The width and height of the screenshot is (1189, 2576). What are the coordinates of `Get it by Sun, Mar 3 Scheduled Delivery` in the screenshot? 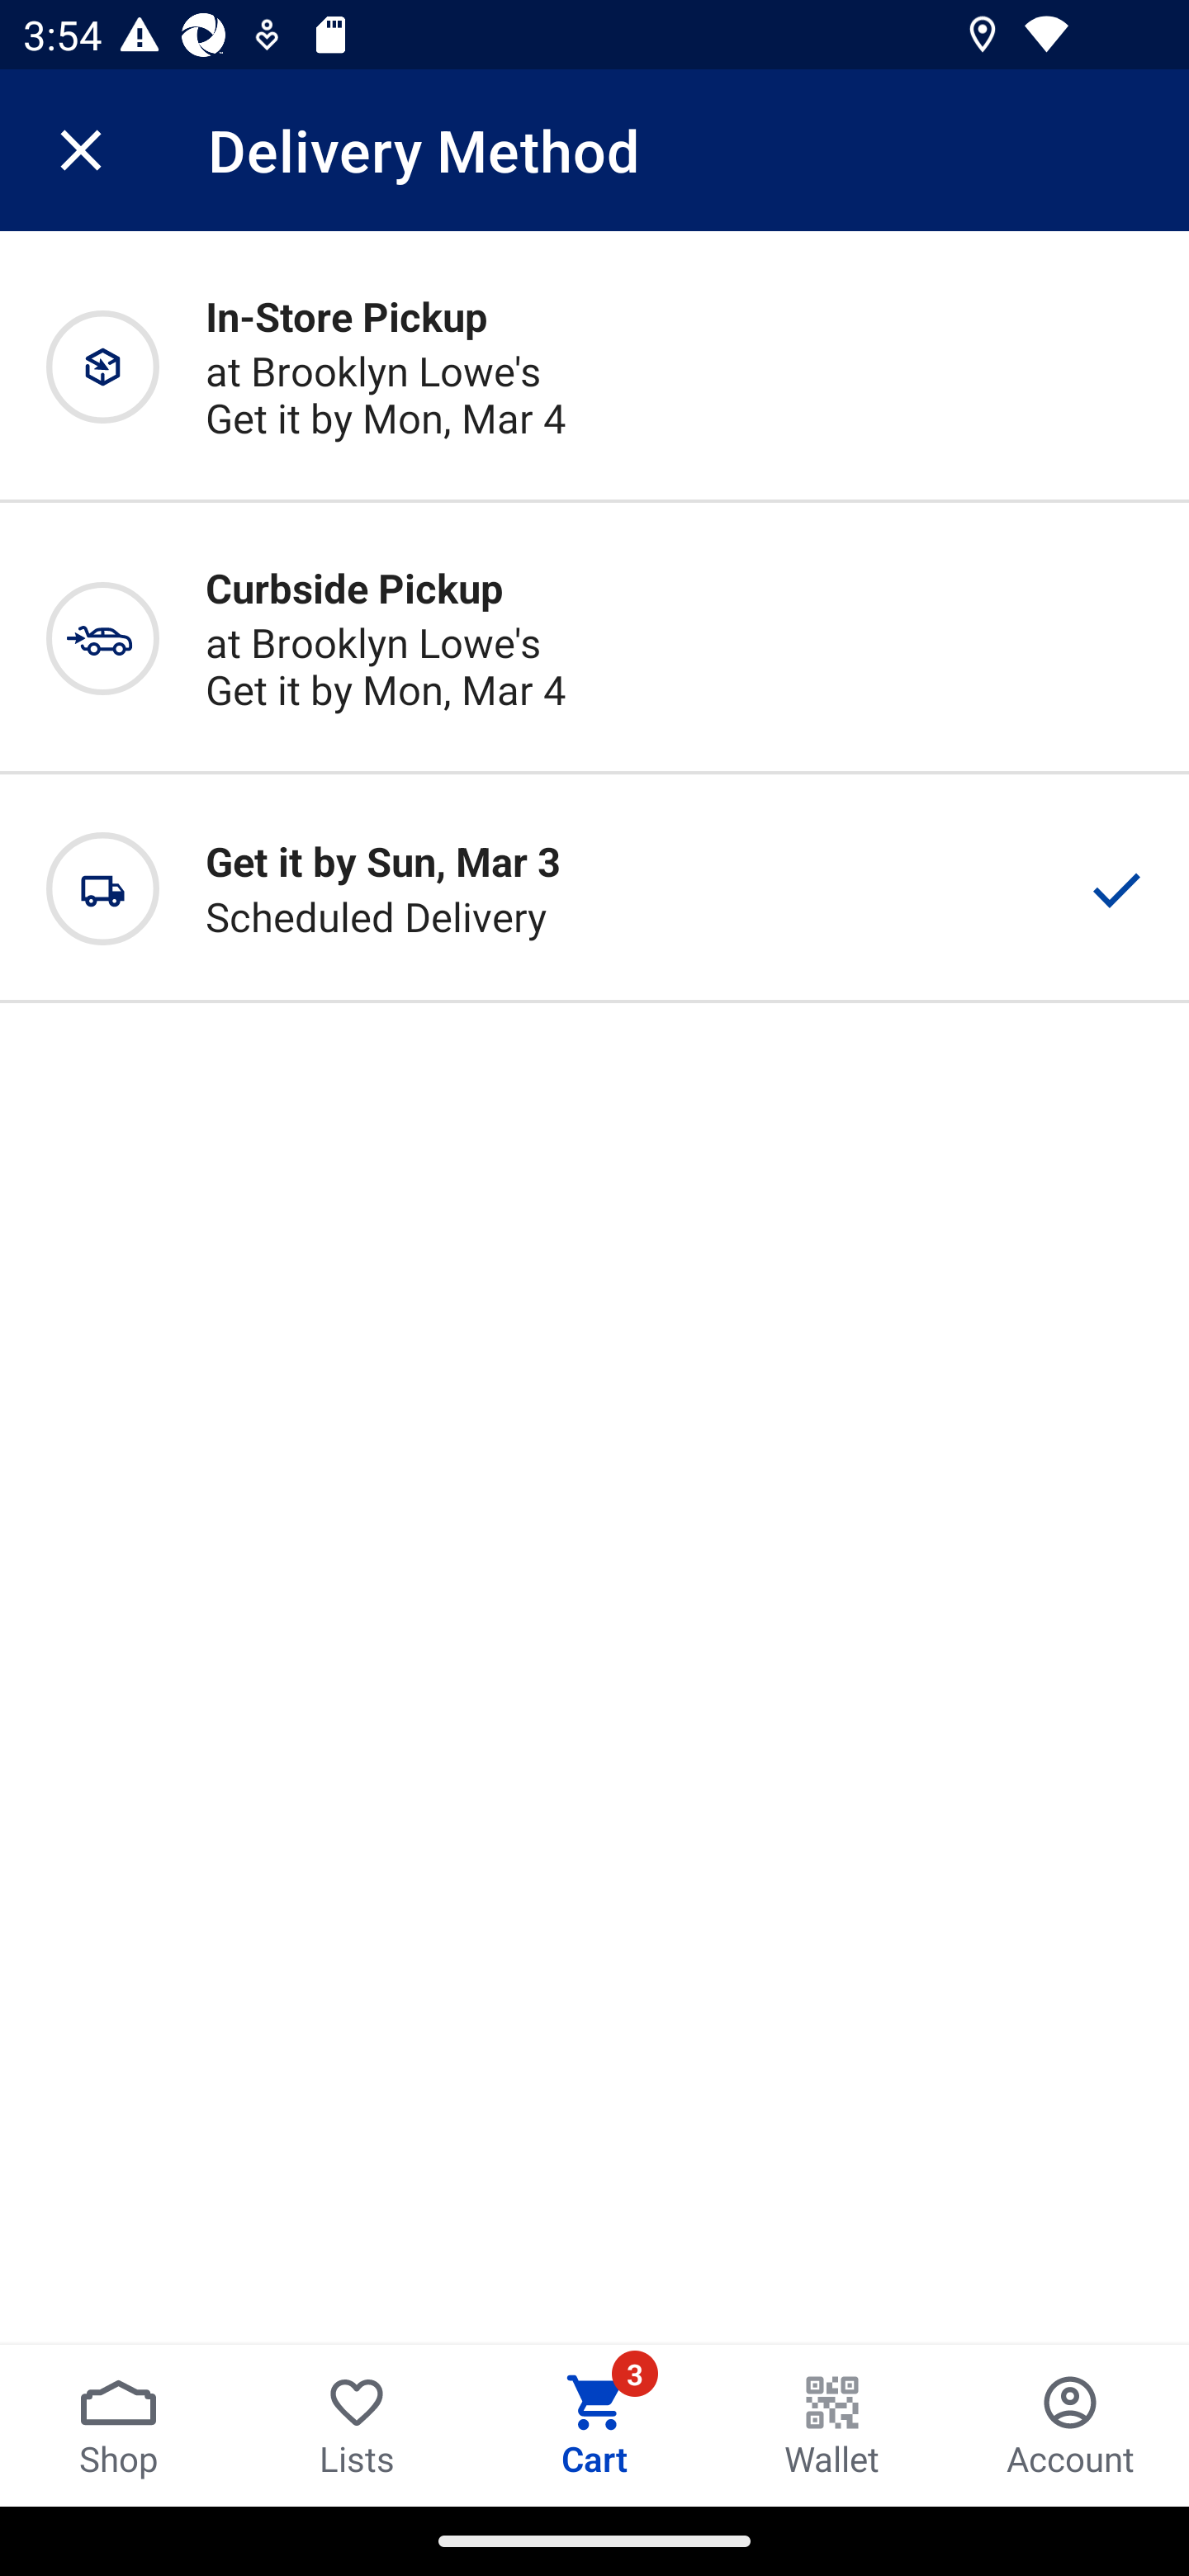 It's located at (594, 888).